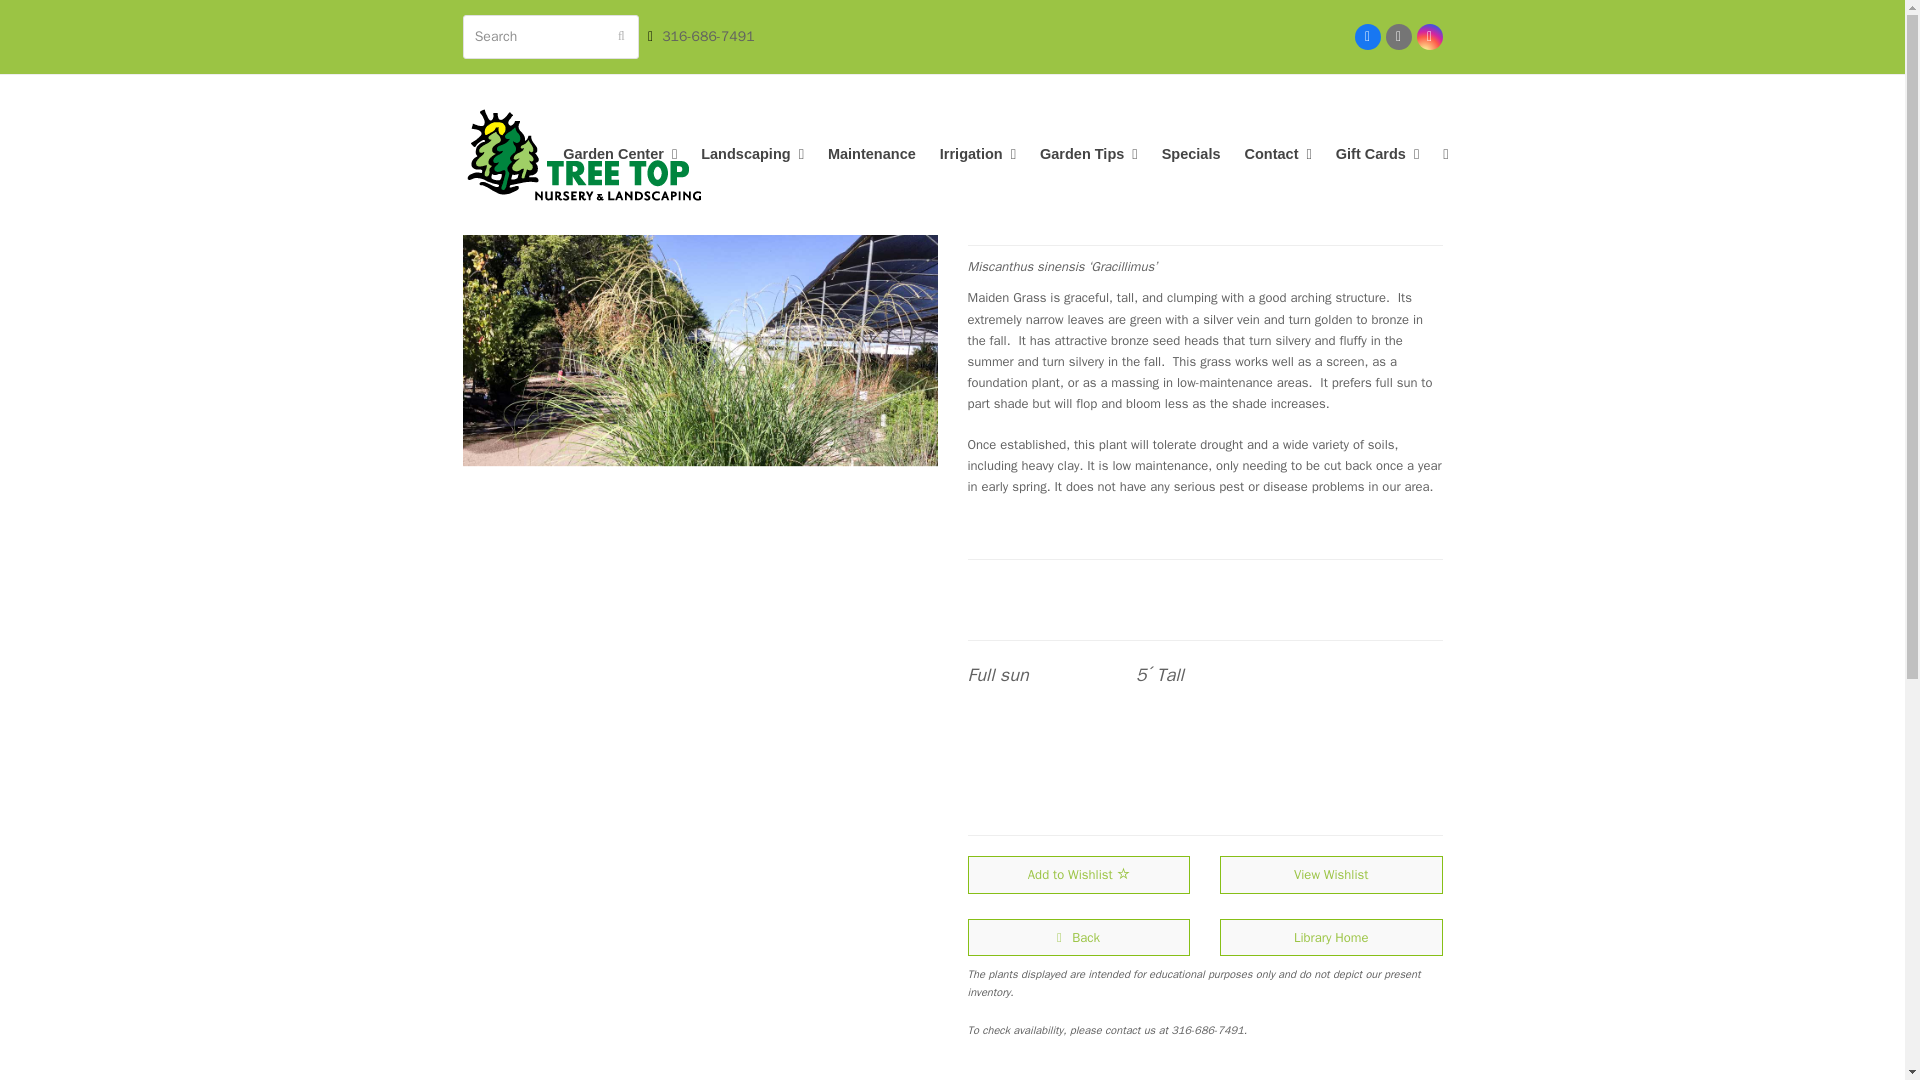  Describe the element at coordinates (1089, 154) in the screenshot. I see `Garden Tips` at that location.